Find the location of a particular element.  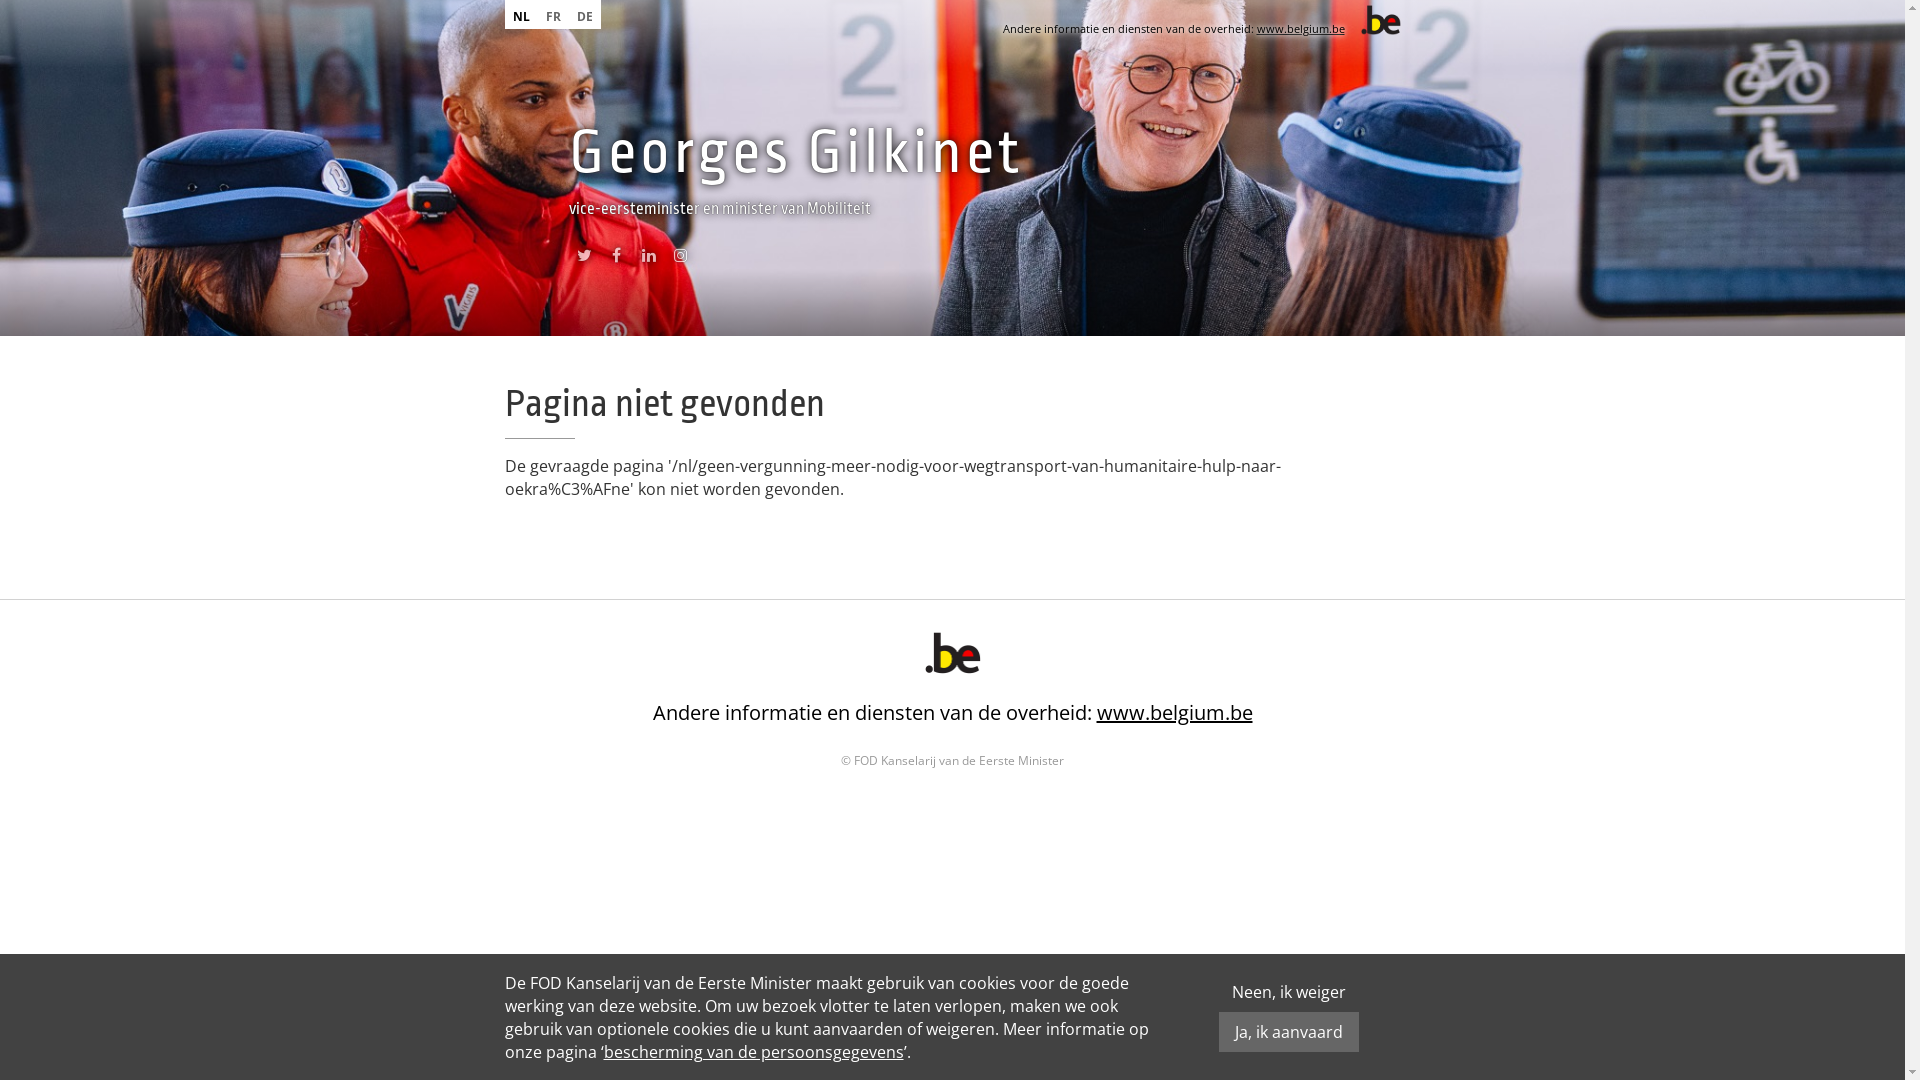

Georges Gilkinet is located at coordinates (795, 152).